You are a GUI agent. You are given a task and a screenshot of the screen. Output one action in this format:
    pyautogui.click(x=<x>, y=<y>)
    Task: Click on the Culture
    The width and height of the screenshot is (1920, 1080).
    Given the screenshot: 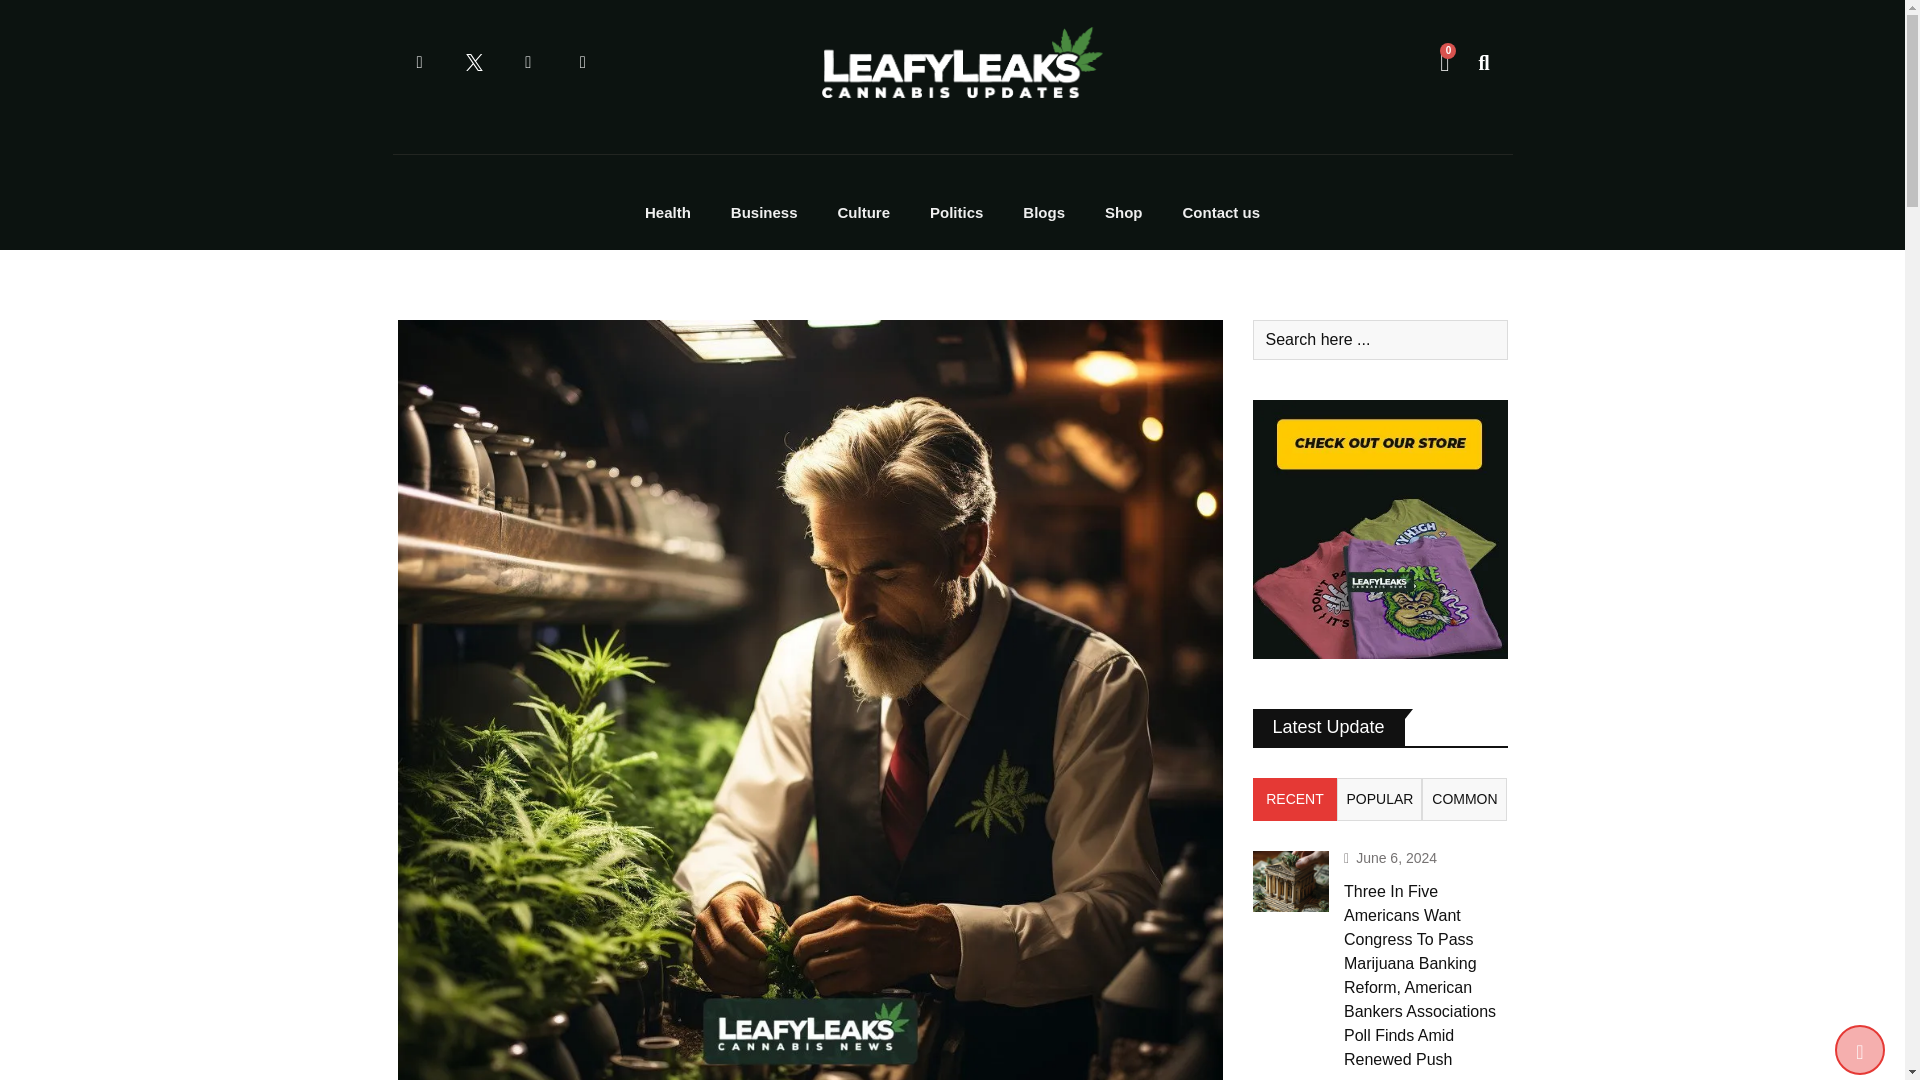 What is the action you would take?
    pyautogui.click(x=864, y=213)
    